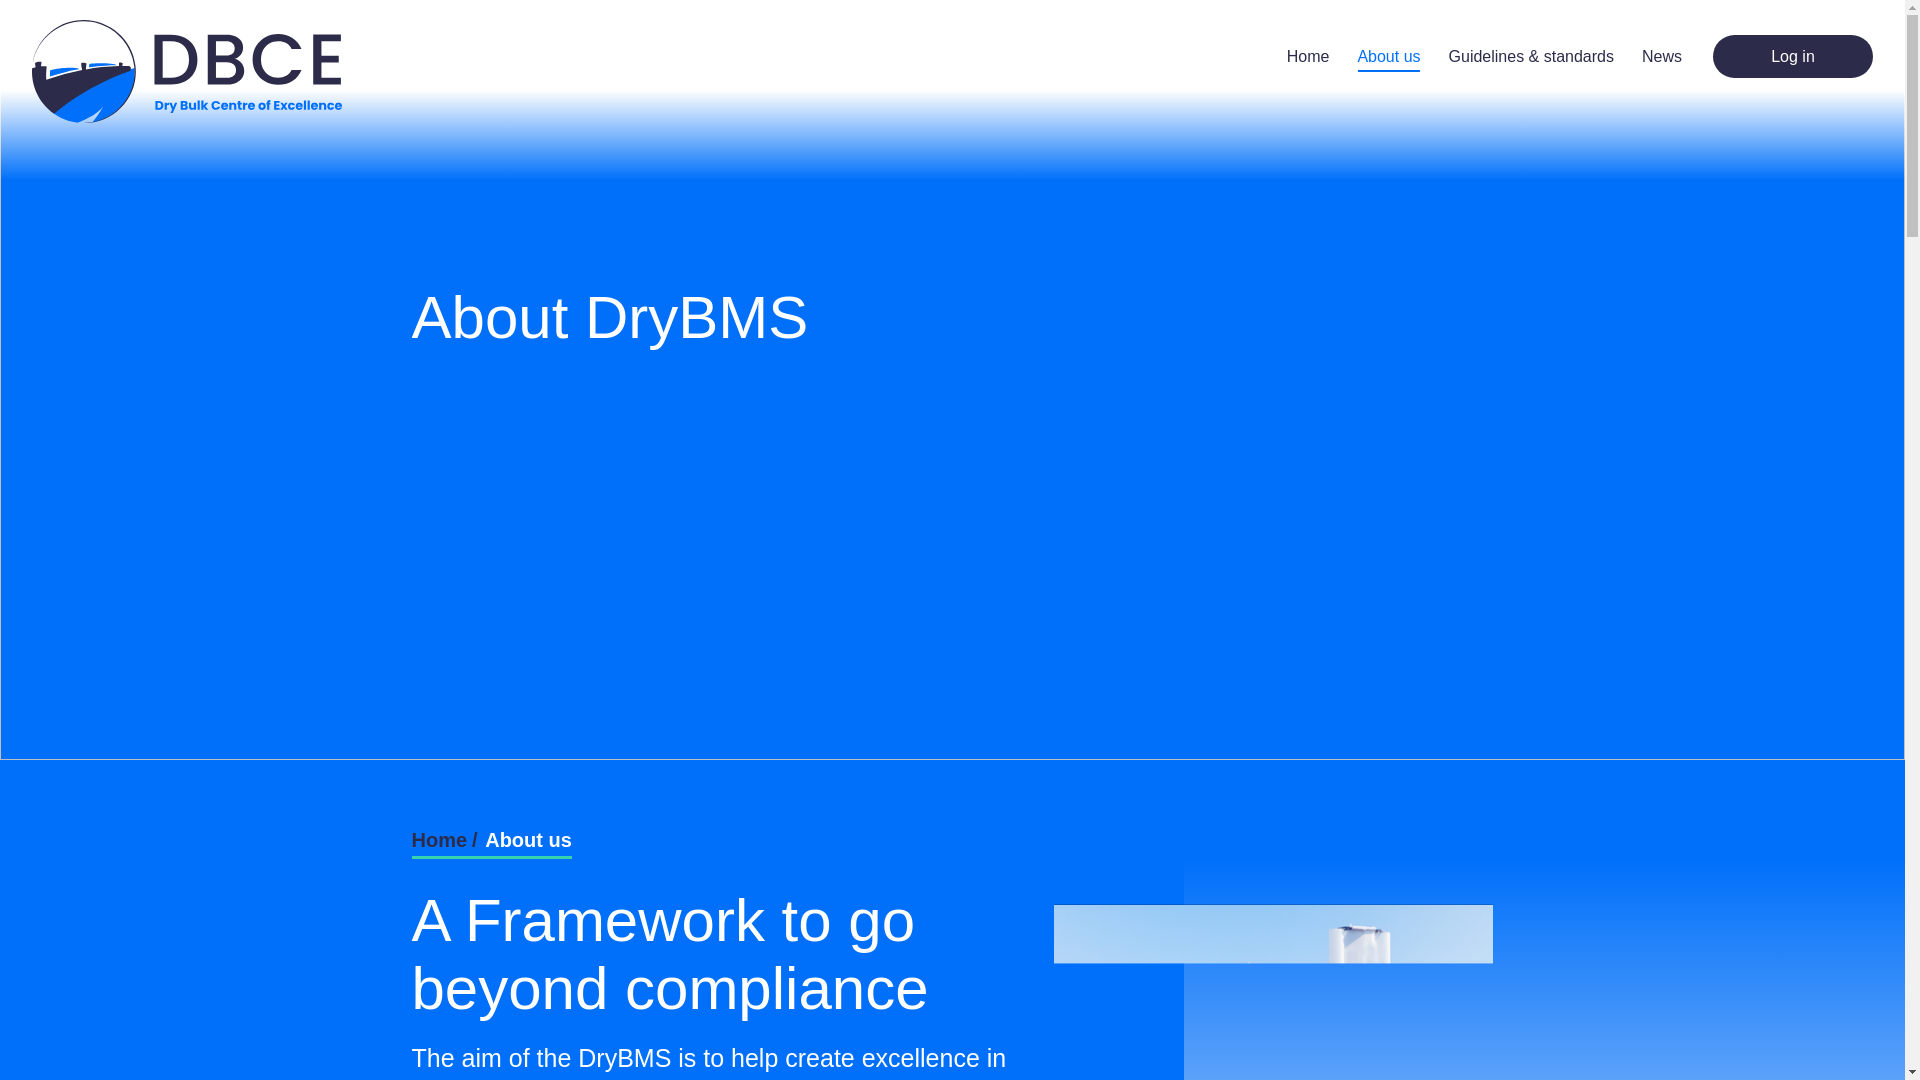 The width and height of the screenshot is (1920, 1080). What do you see at coordinates (440, 840) in the screenshot?
I see `Go to DBCE.` at bounding box center [440, 840].